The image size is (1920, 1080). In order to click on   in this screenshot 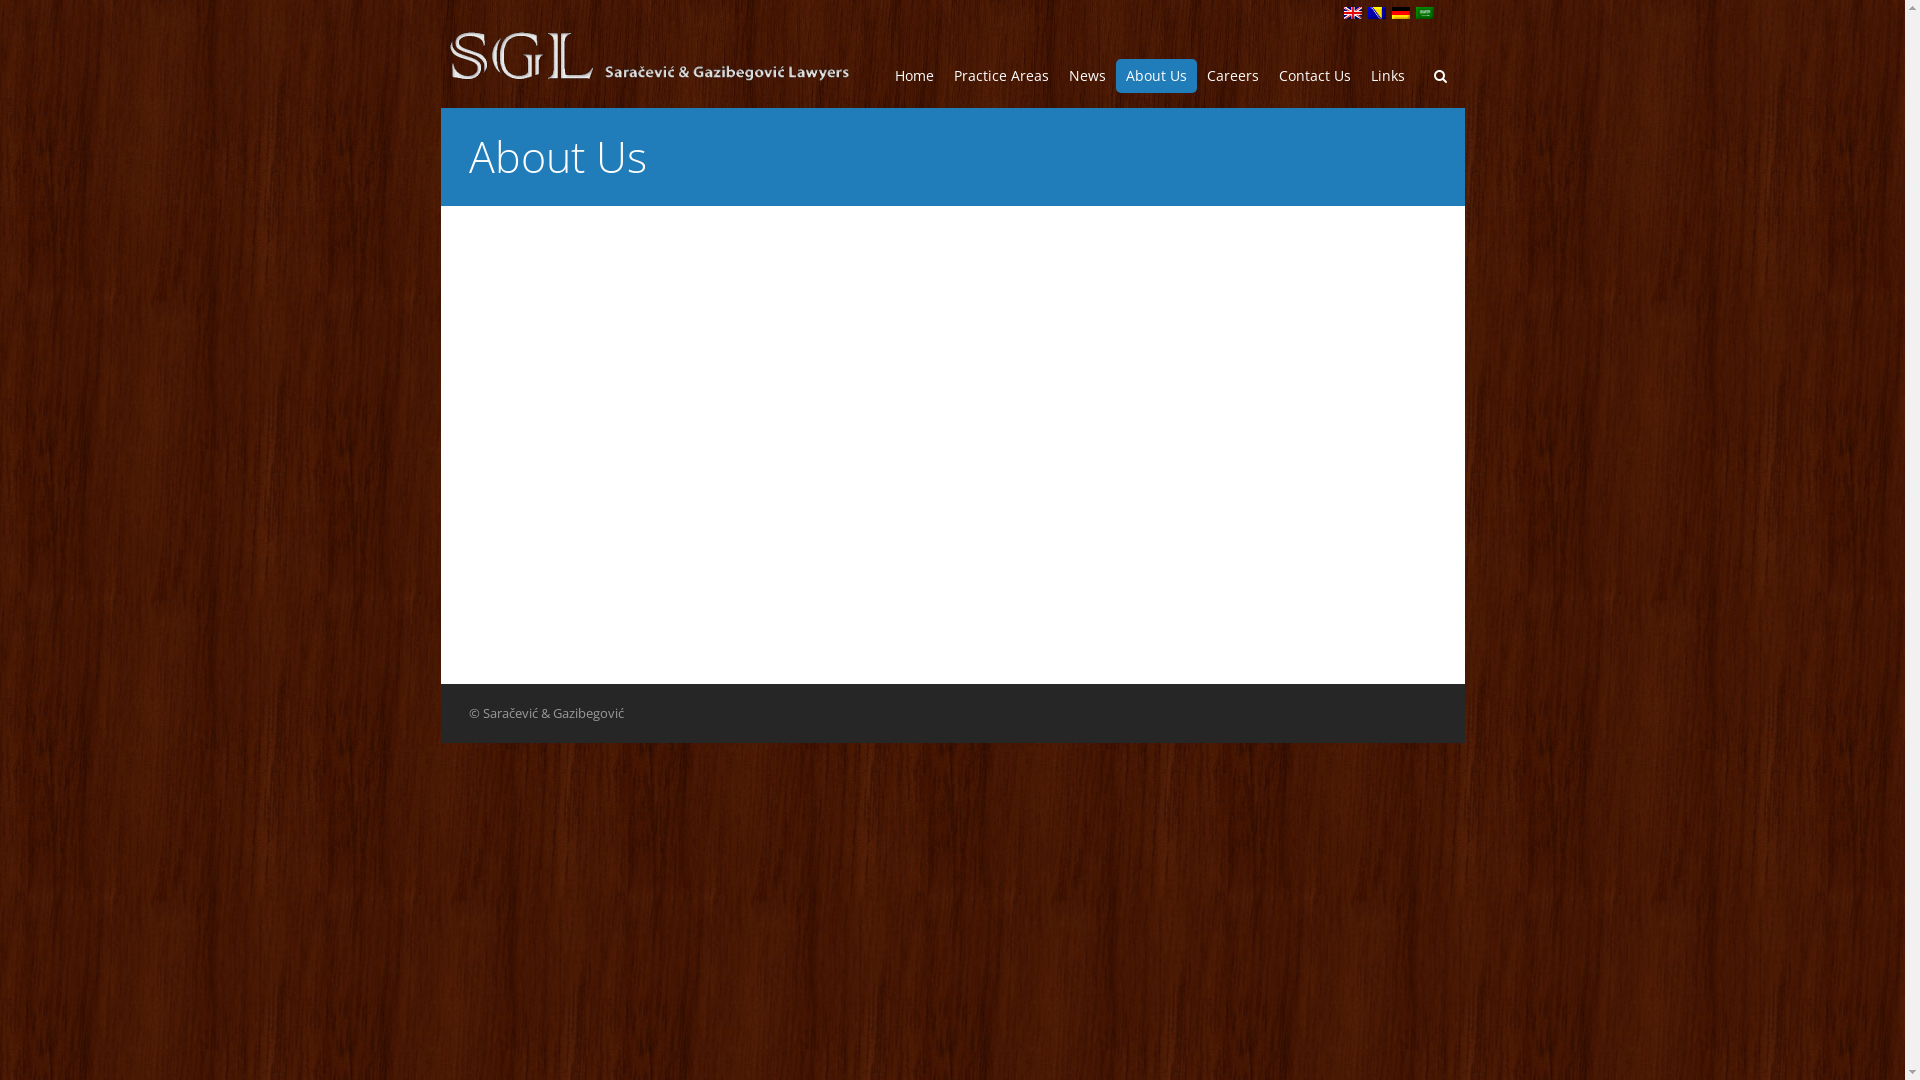, I will do `click(1380, 14)`.